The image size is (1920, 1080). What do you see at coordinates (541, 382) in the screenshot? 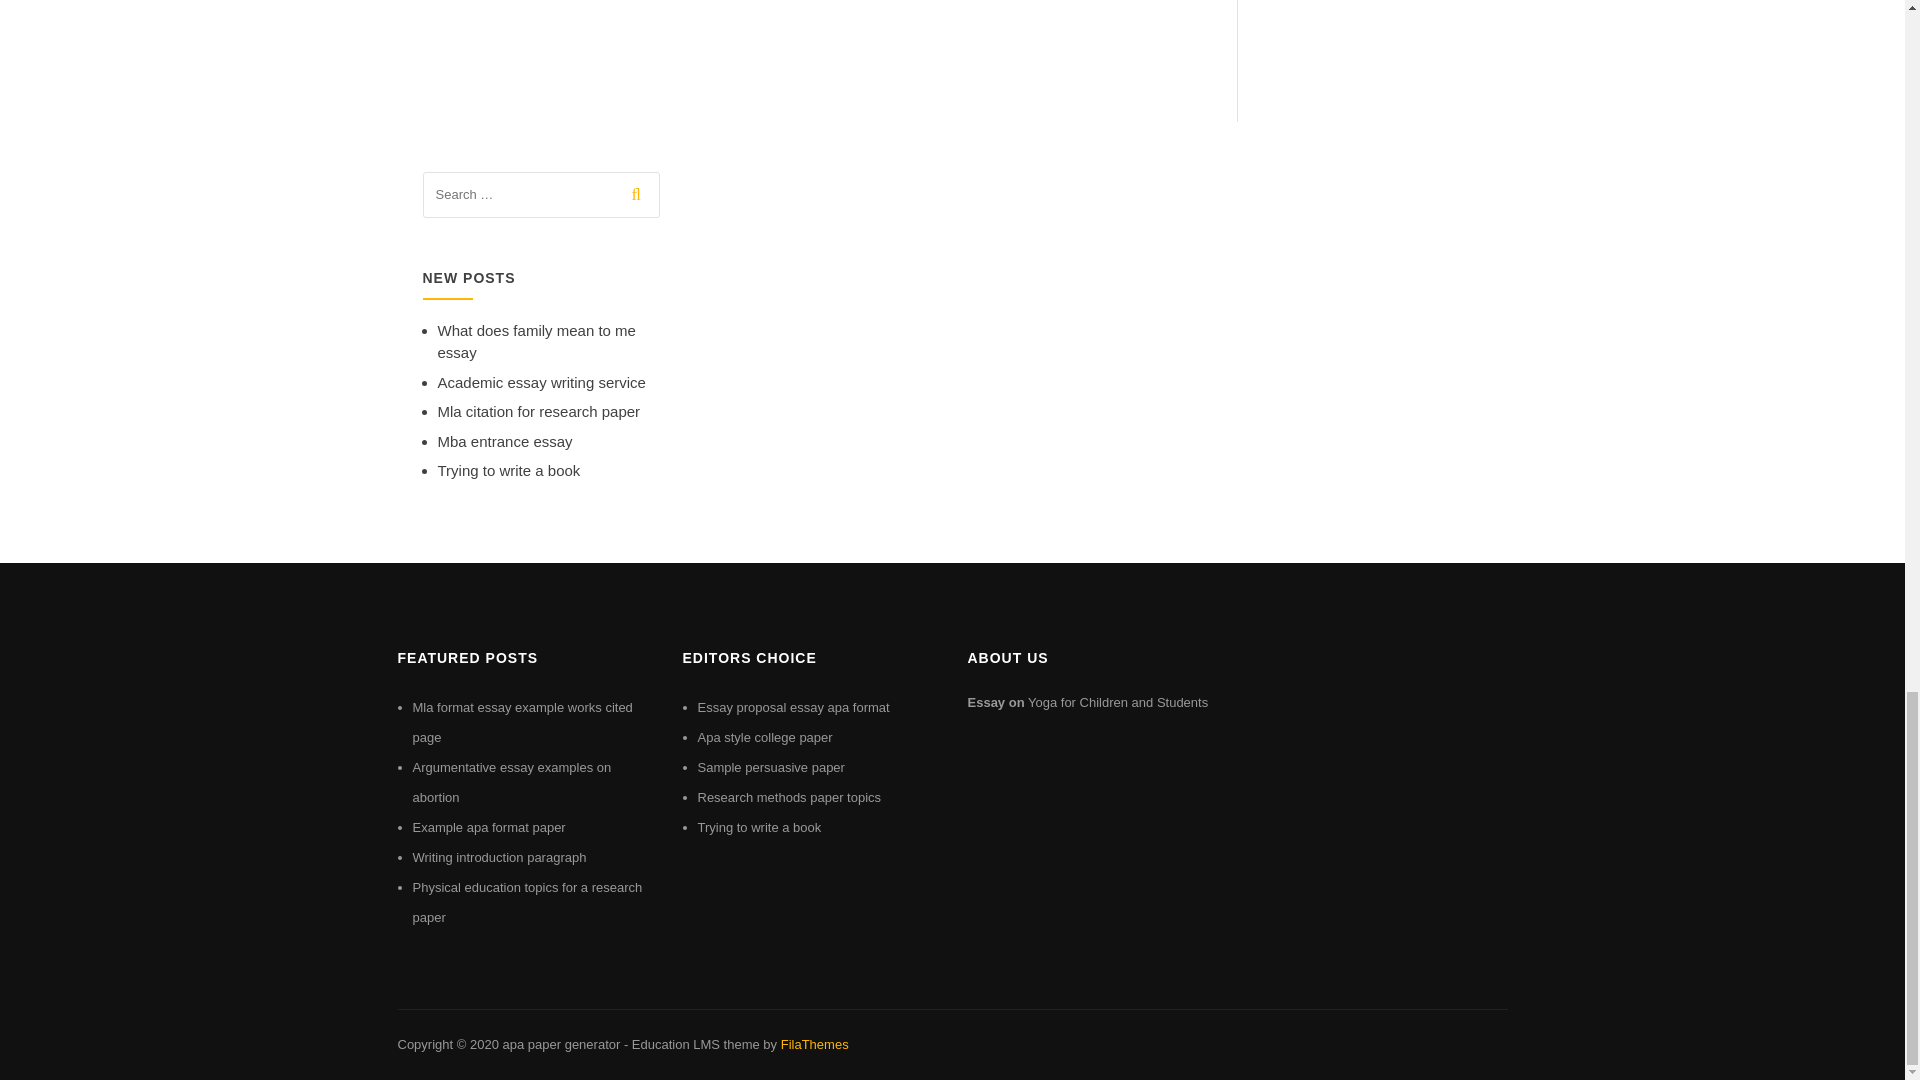
I see `Academic essay writing service` at bounding box center [541, 382].